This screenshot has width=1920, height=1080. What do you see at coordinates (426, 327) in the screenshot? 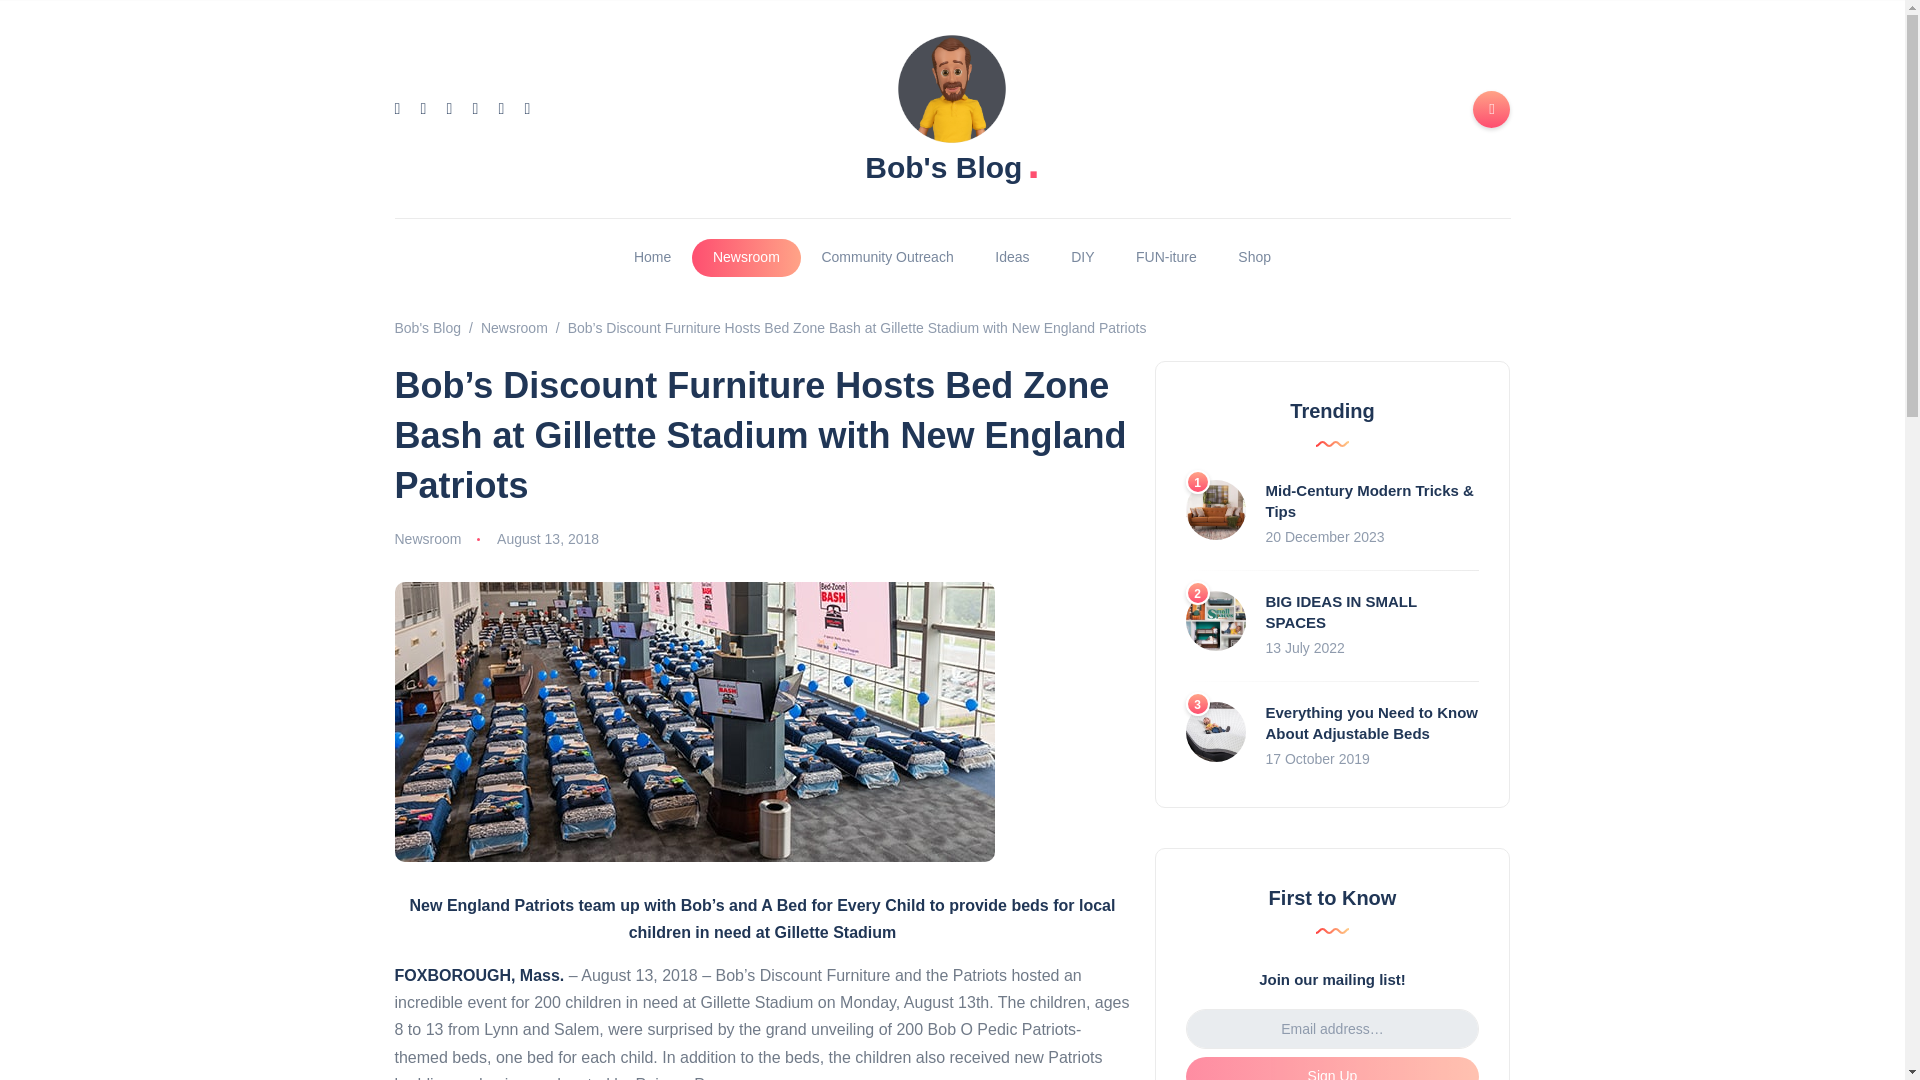
I see `Go to Bob's Blog.` at bounding box center [426, 327].